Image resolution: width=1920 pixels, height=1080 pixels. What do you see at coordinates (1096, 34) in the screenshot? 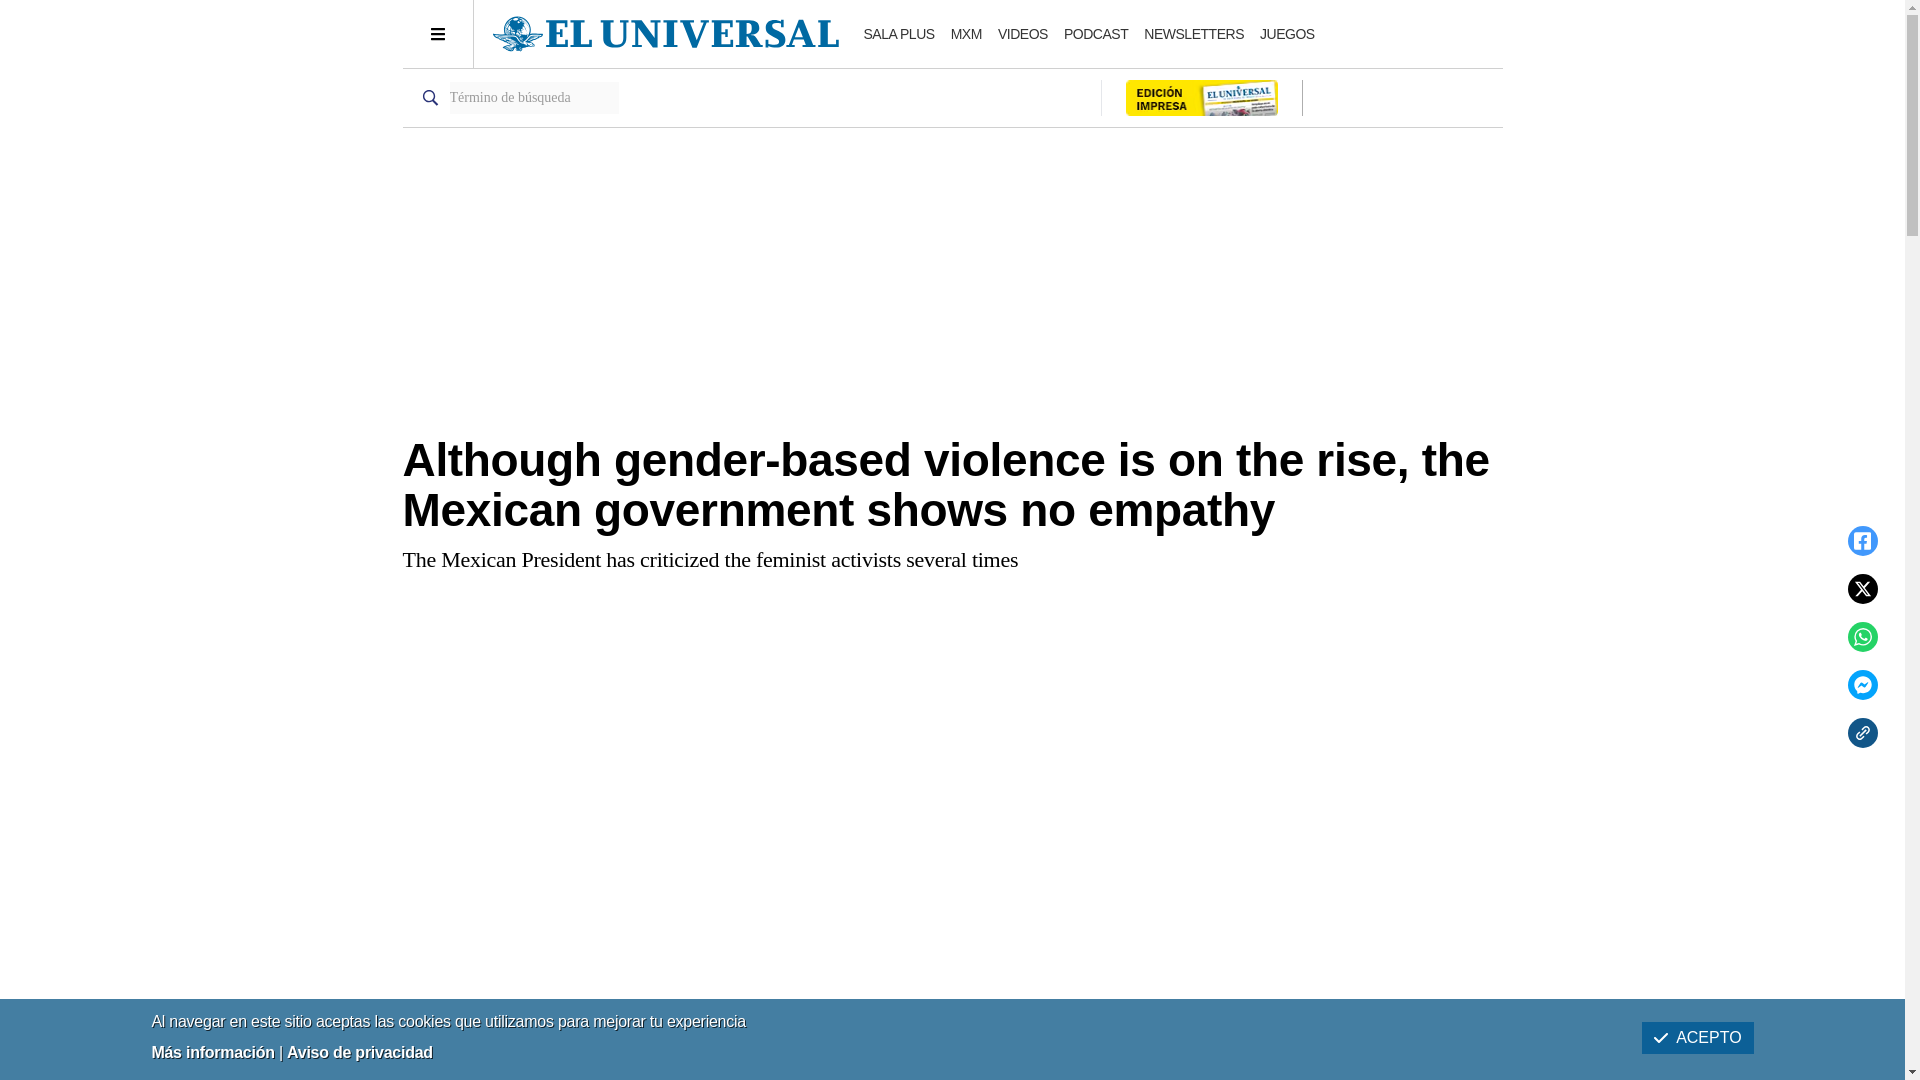
I see `PODCAST` at bounding box center [1096, 34].